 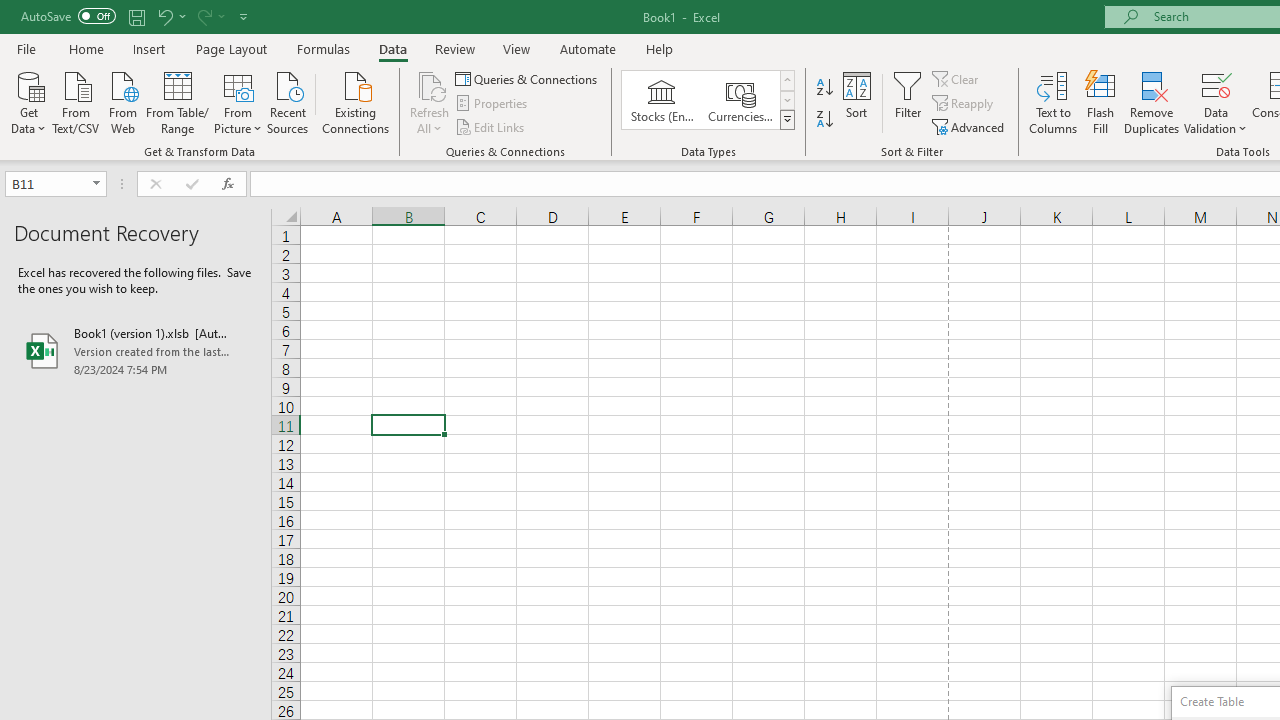 What do you see at coordinates (786, 120) in the screenshot?
I see `Data Types` at bounding box center [786, 120].